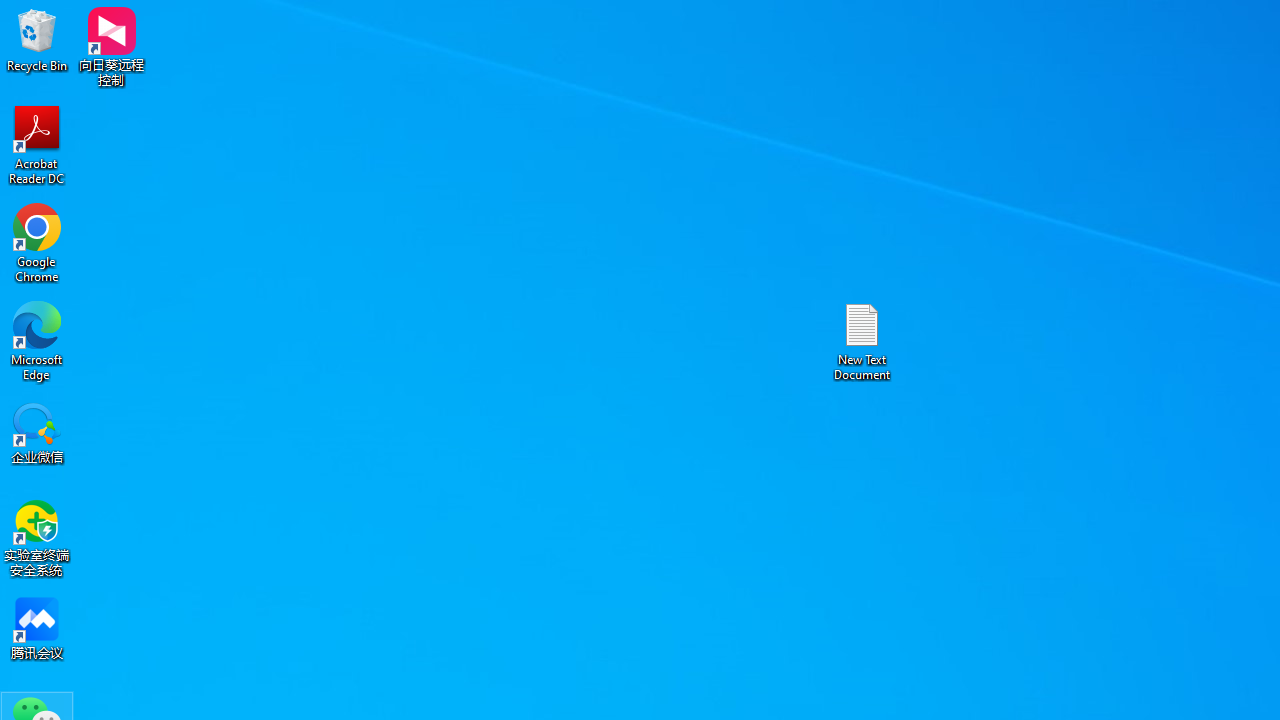  I want to click on New Text Document, so click(862, 340).